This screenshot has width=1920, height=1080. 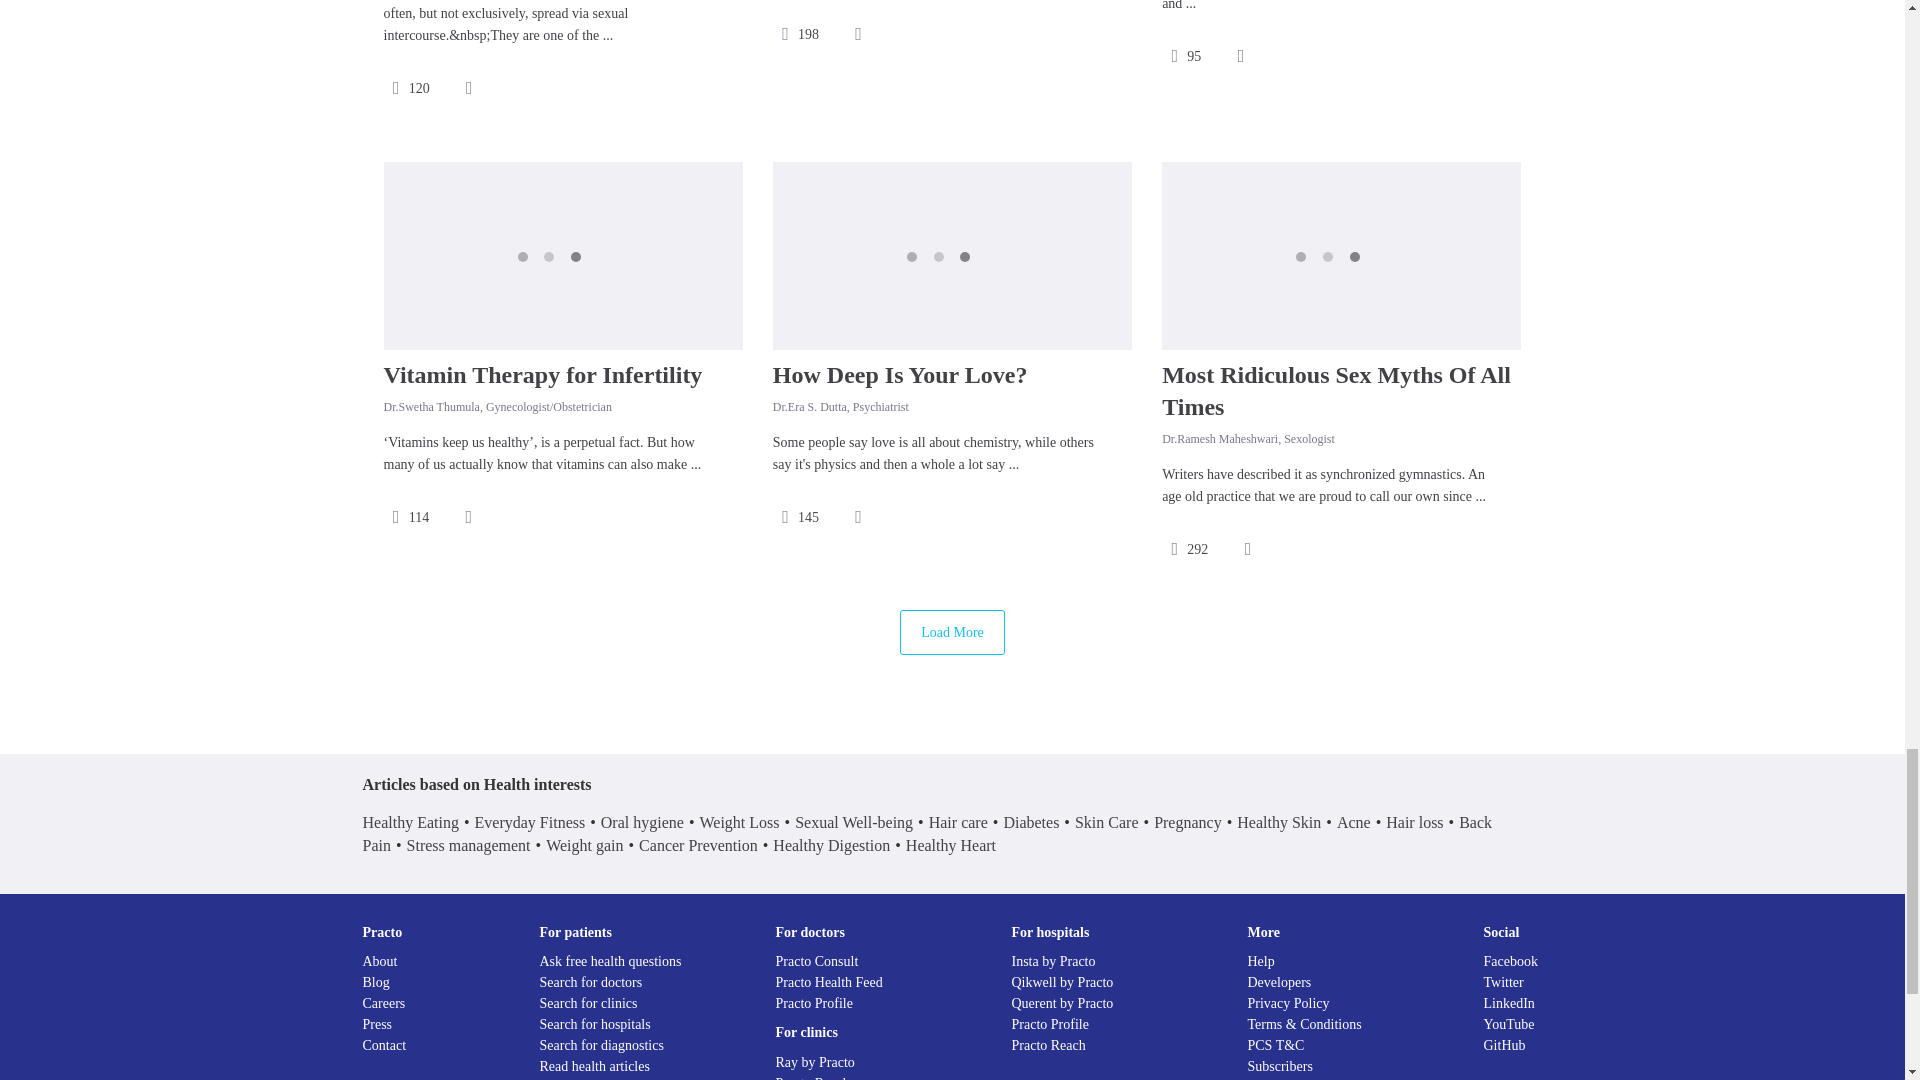 I want to click on Search for hospitals, so click(x=594, y=1024).